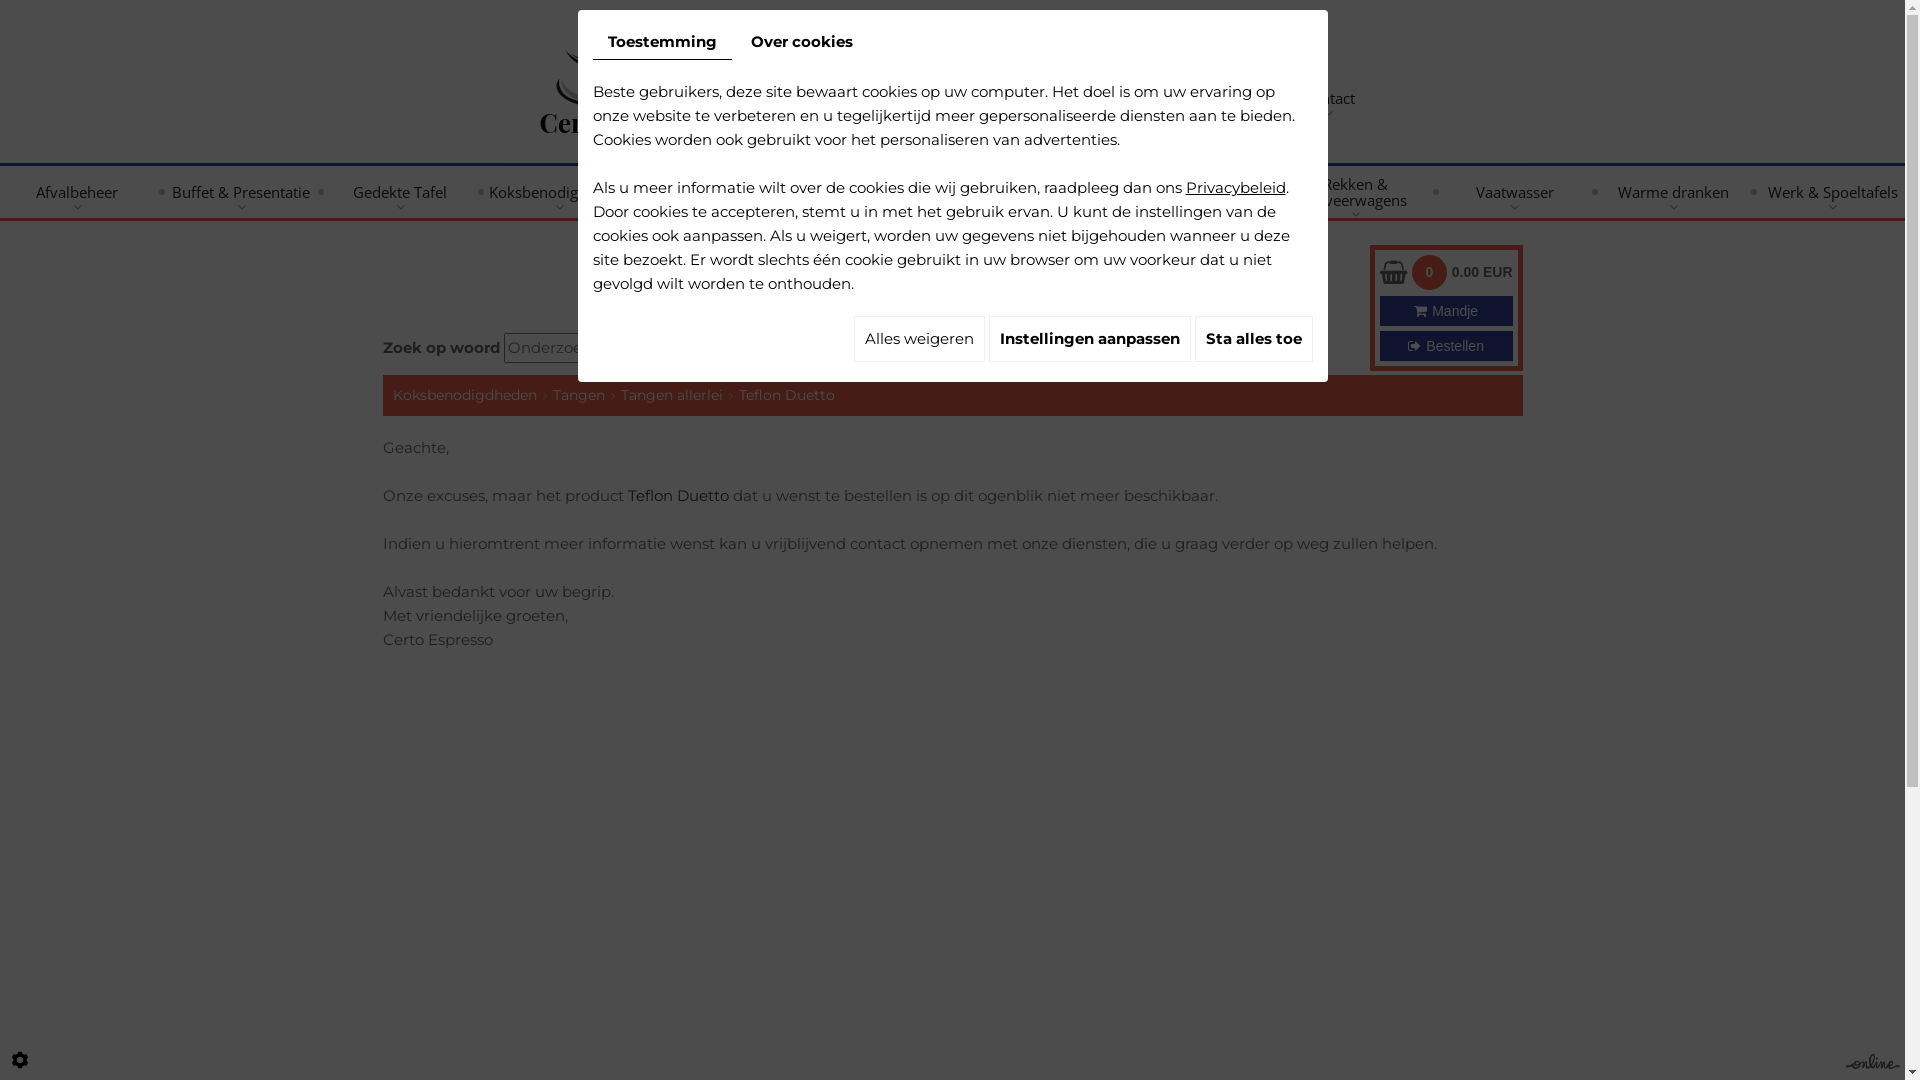 The width and height of the screenshot is (1920, 1080). Describe the element at coordinates (1088, 339) in the screenshot. I see `Instellingen aanpassen` at that location.